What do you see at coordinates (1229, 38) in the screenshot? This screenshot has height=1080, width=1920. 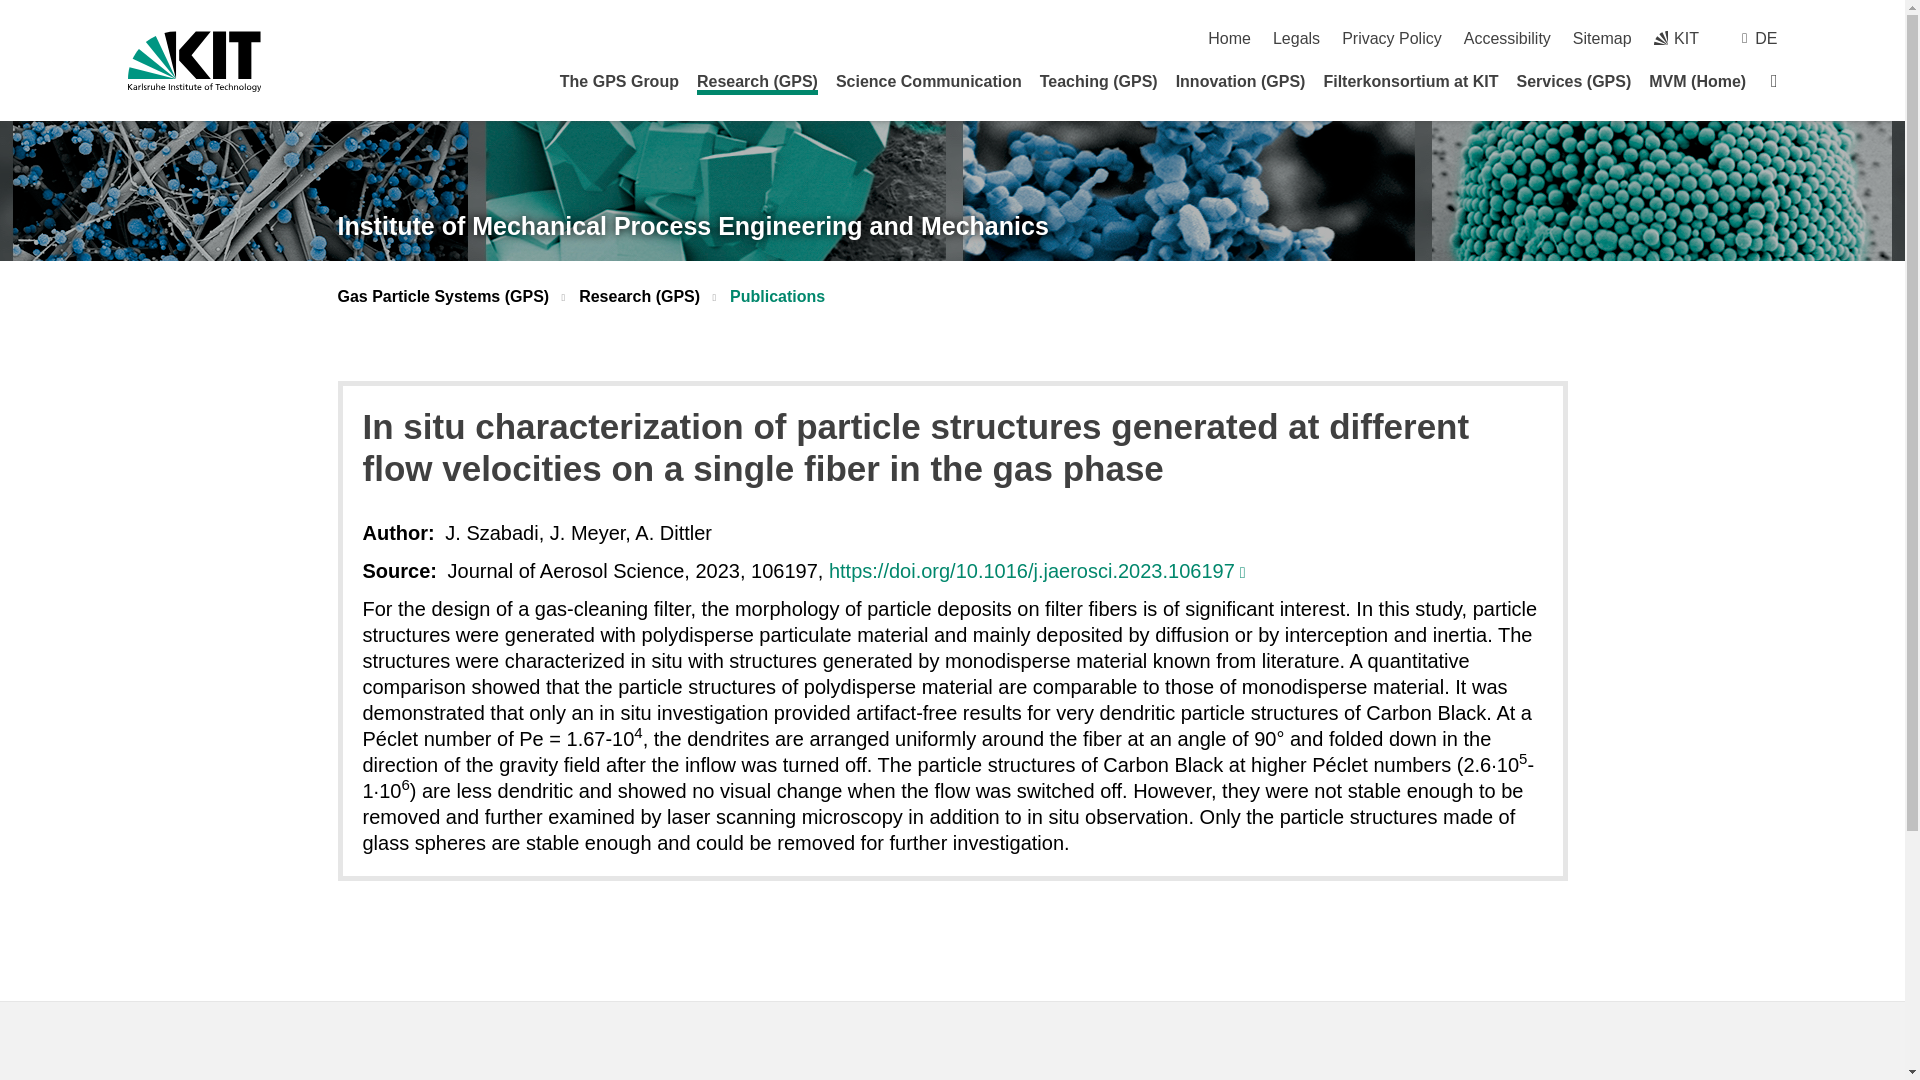 I see `startpage` at bounding box center [1229, 38].